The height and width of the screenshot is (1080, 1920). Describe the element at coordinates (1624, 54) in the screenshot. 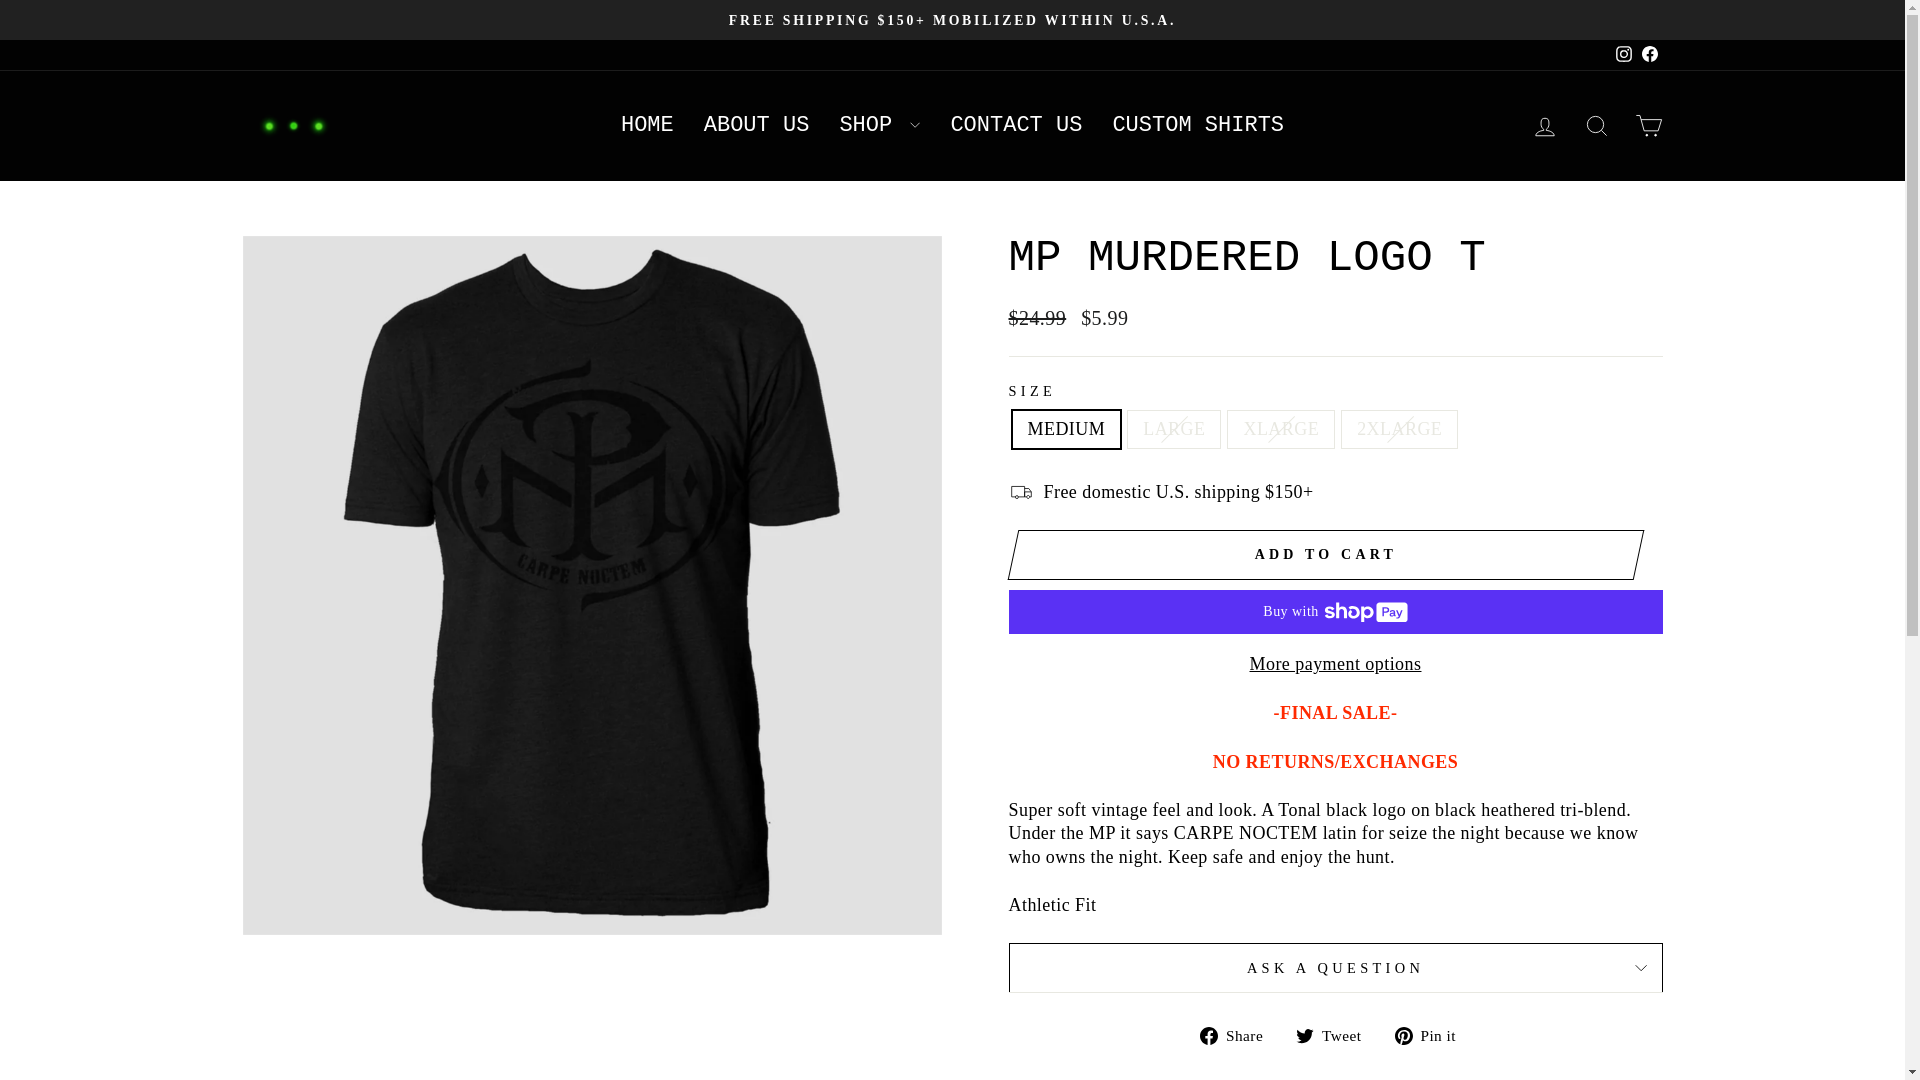

I see `instagram` at that location.